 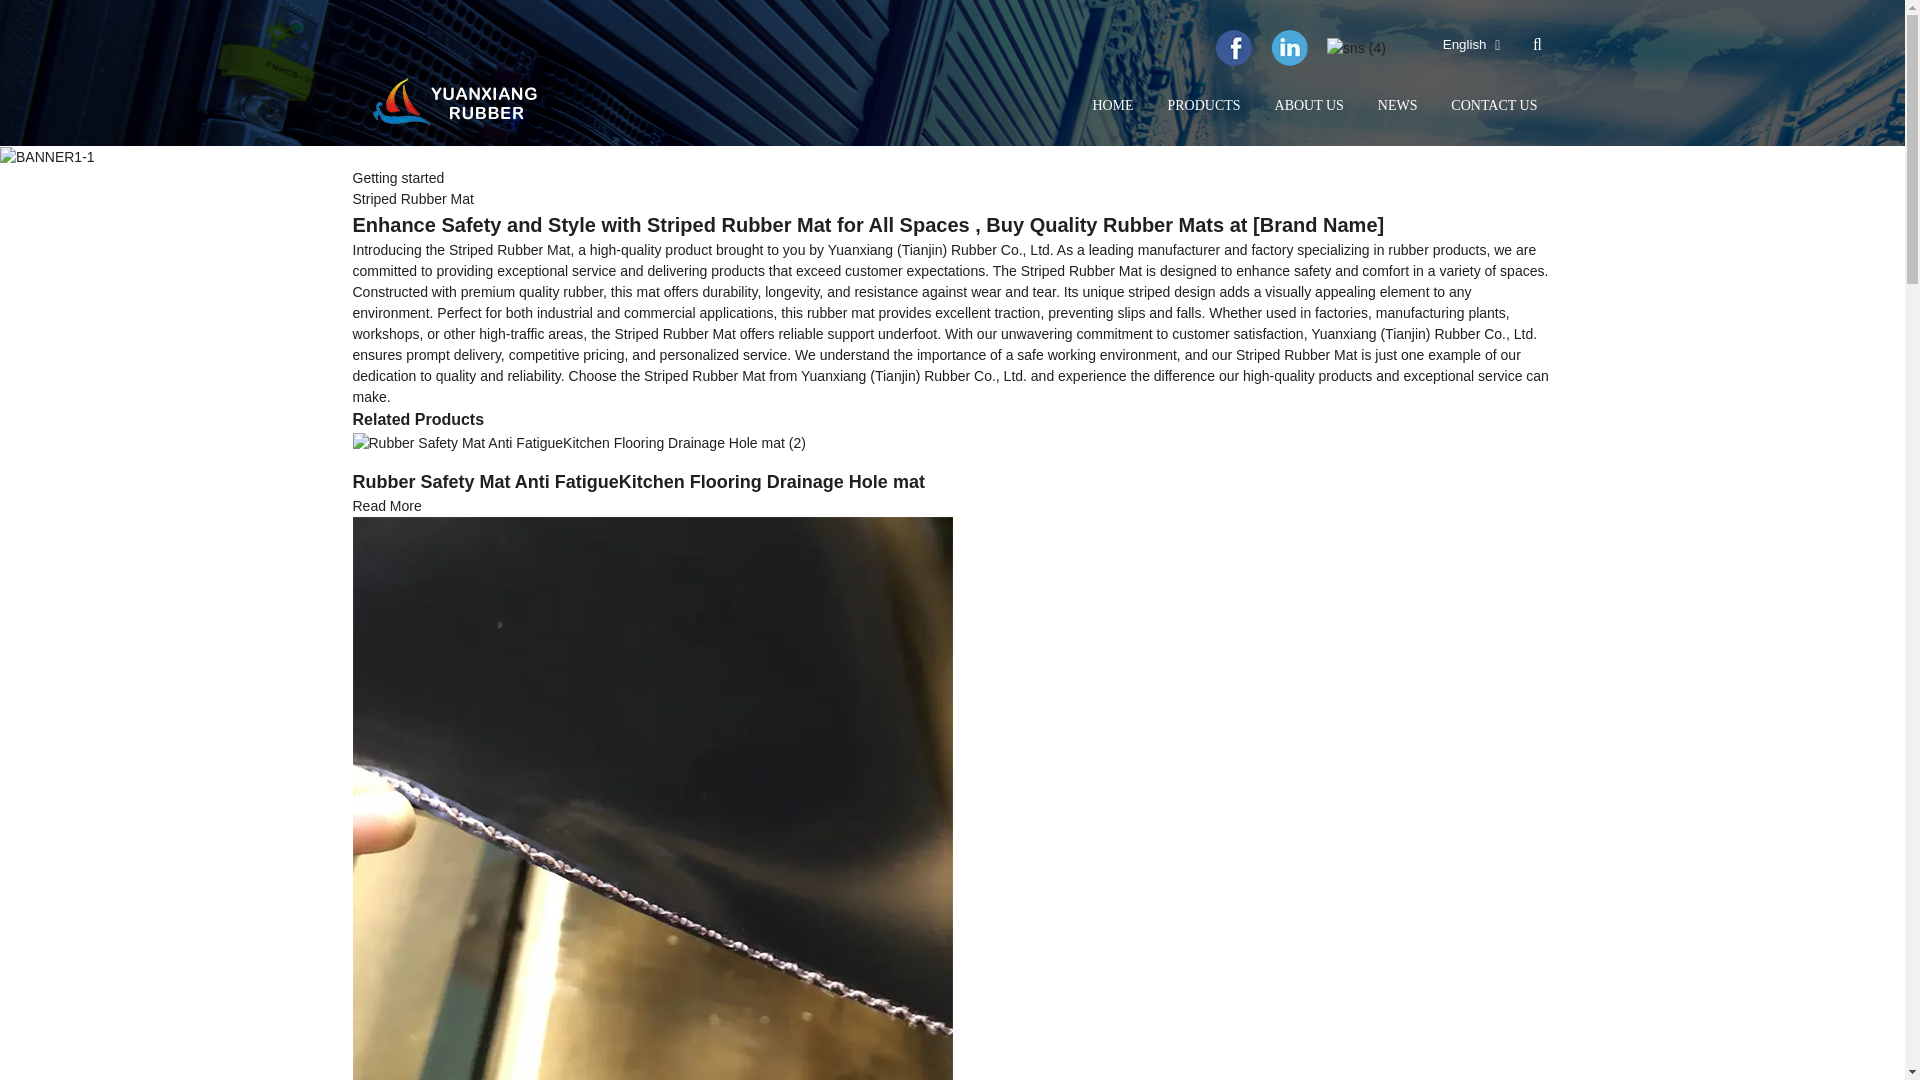 What do you see at coordinates (412, 199) in the screenshot?
I see `Striped Rubber Mat` at bounding box center [412, 199].